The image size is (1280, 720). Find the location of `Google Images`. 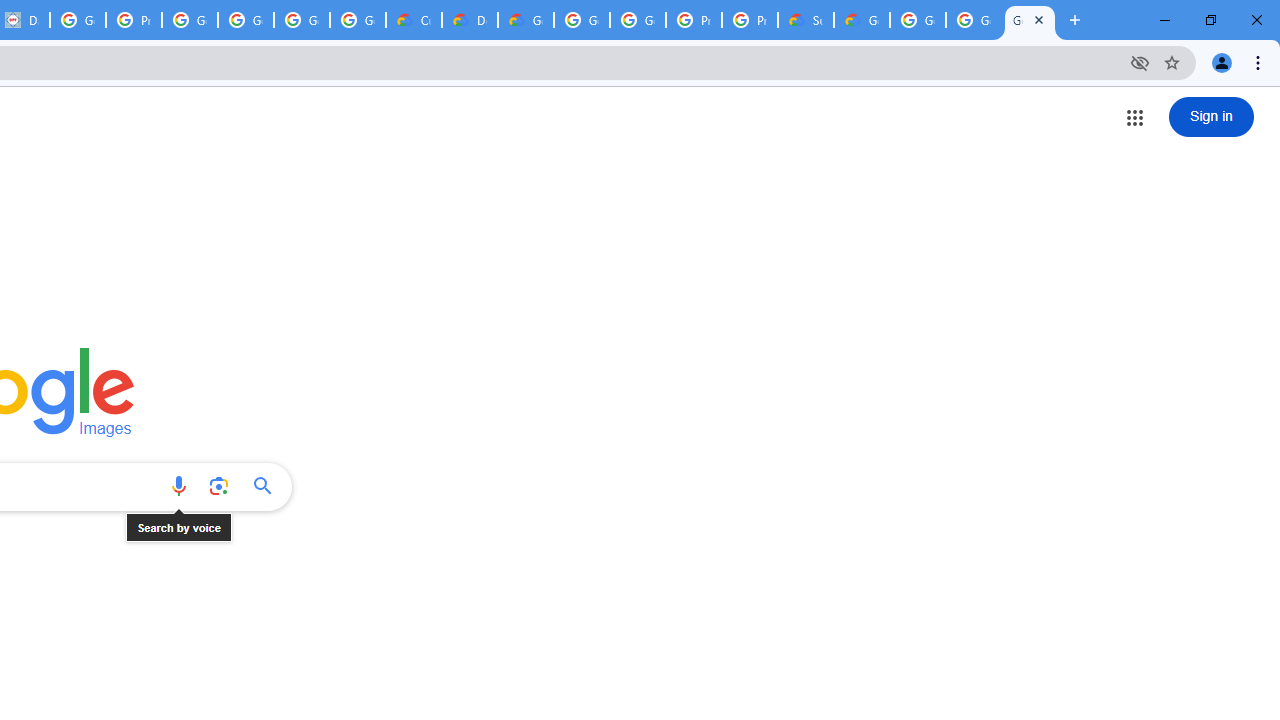

Google Images is located at coordinates (1030, 20).